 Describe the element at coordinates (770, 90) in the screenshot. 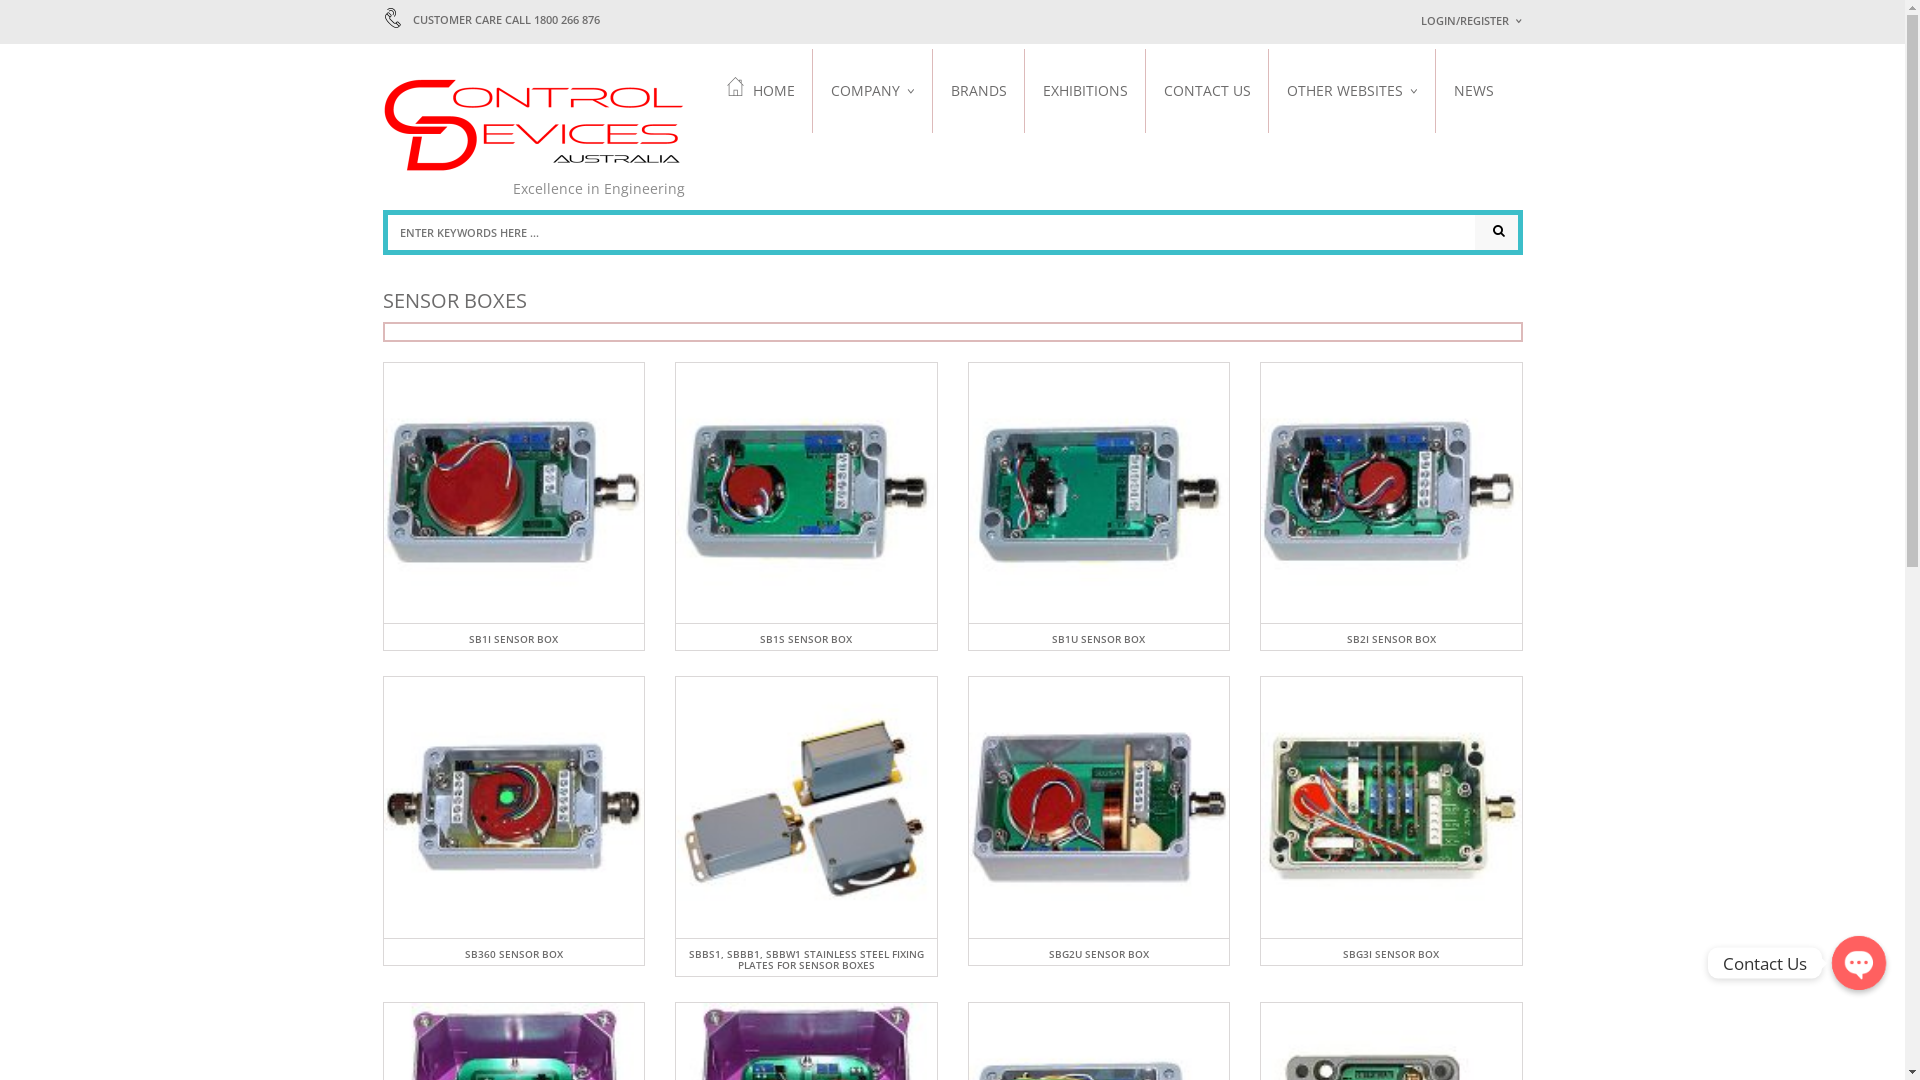

I see `HOME` at that location.